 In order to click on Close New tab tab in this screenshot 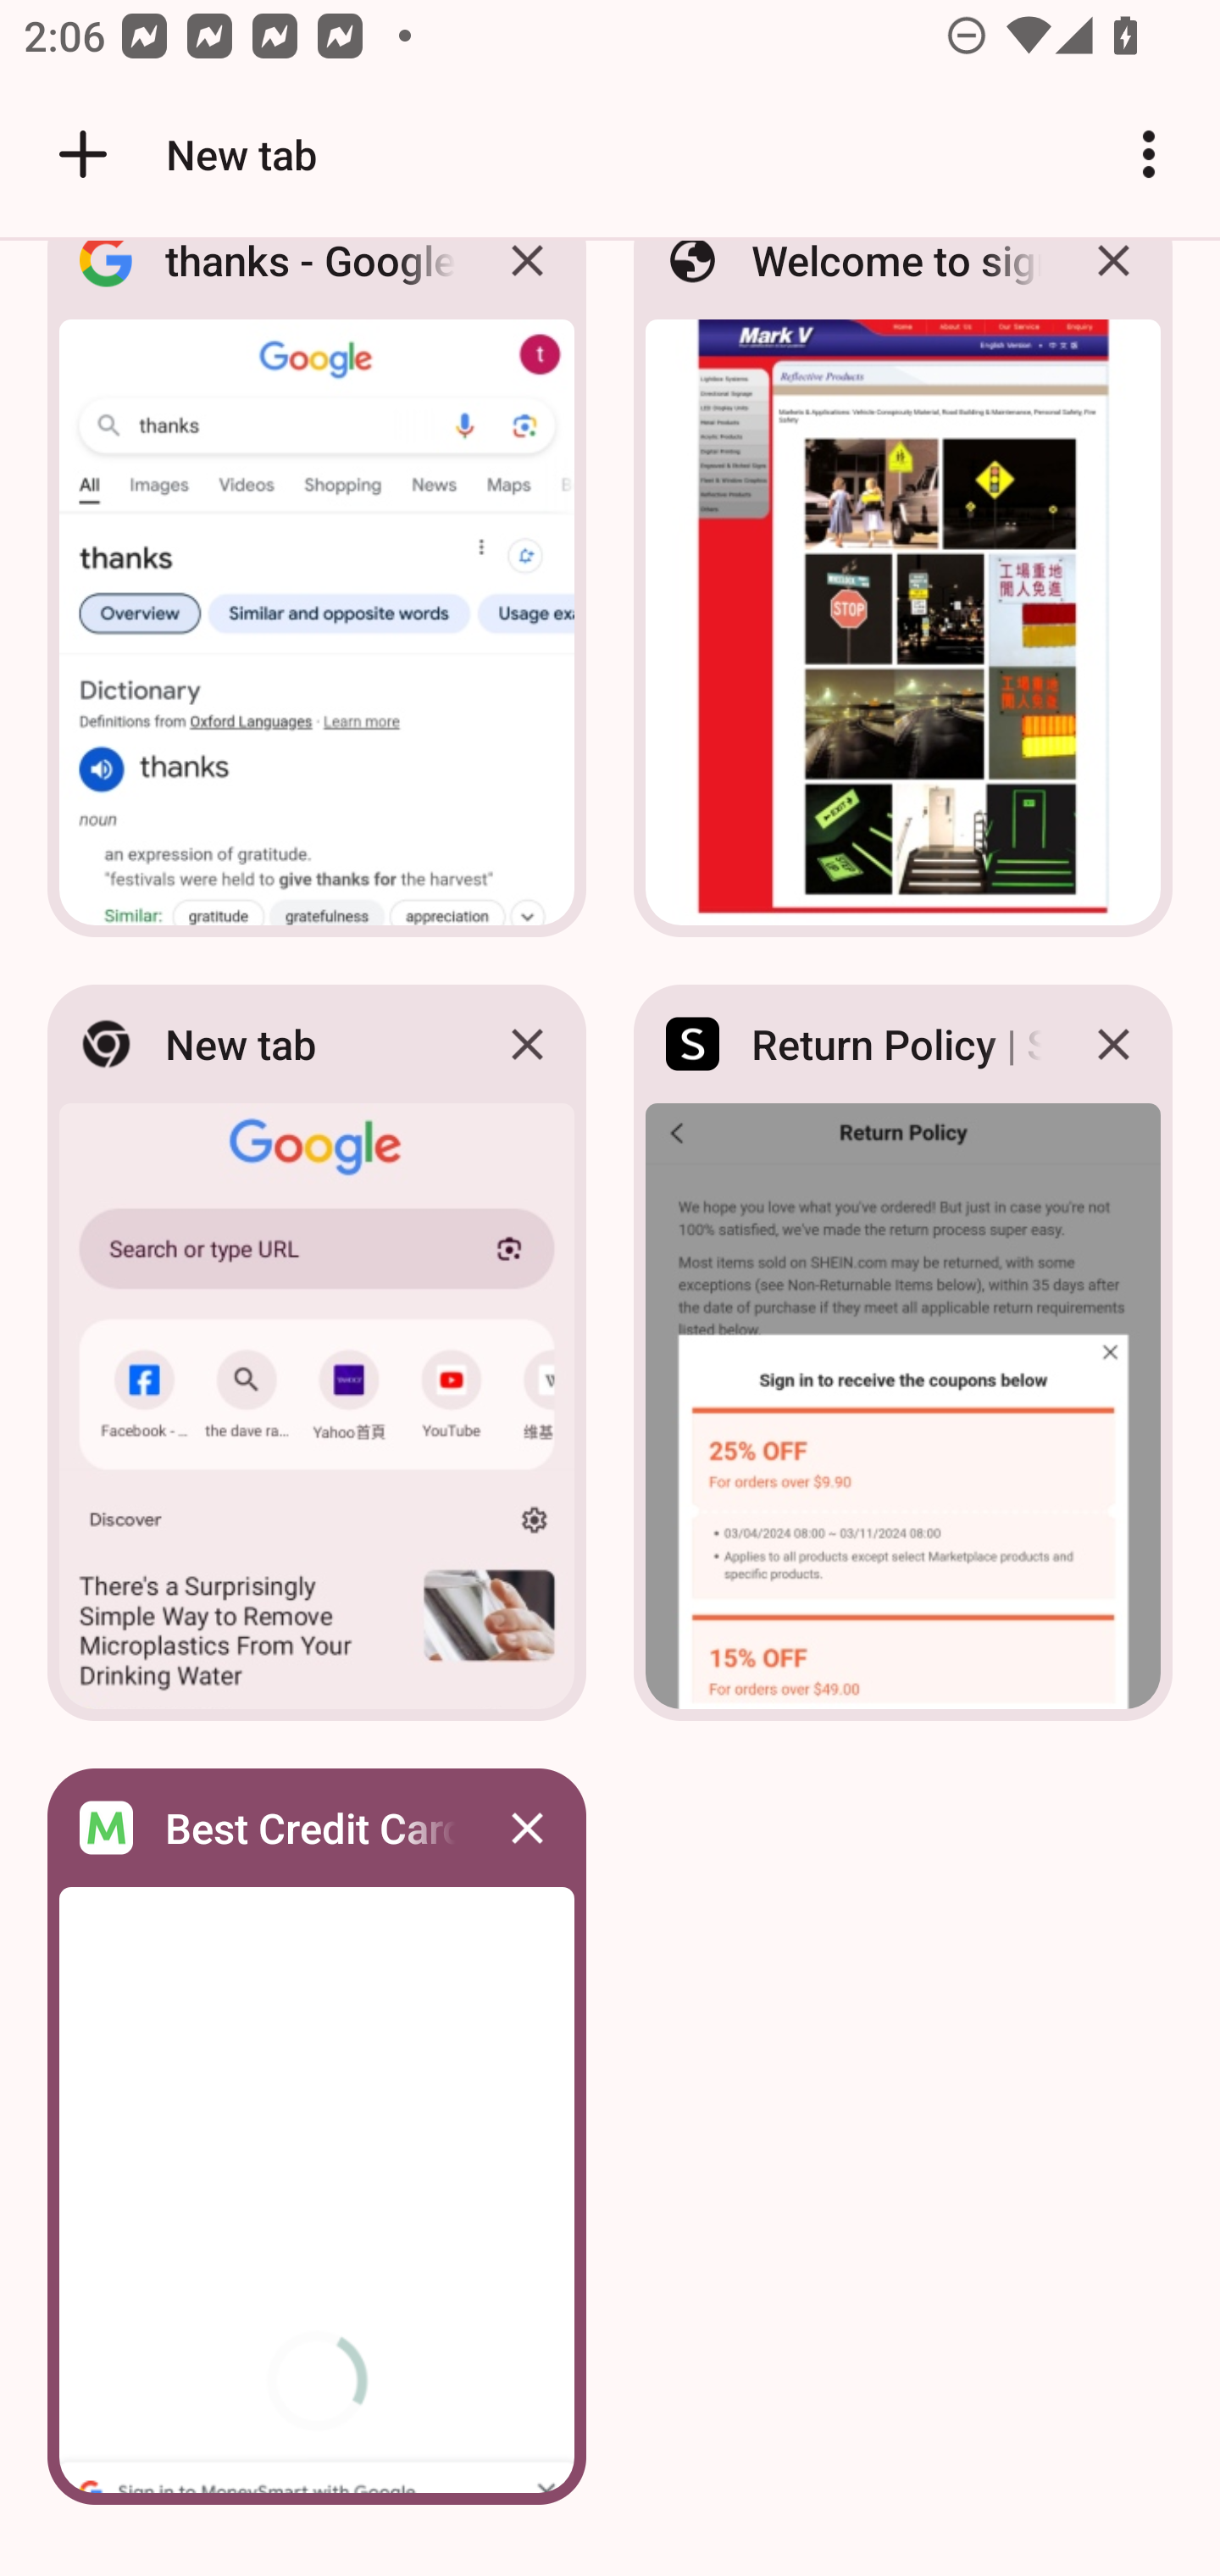, I will do `click(527, 1044)`.